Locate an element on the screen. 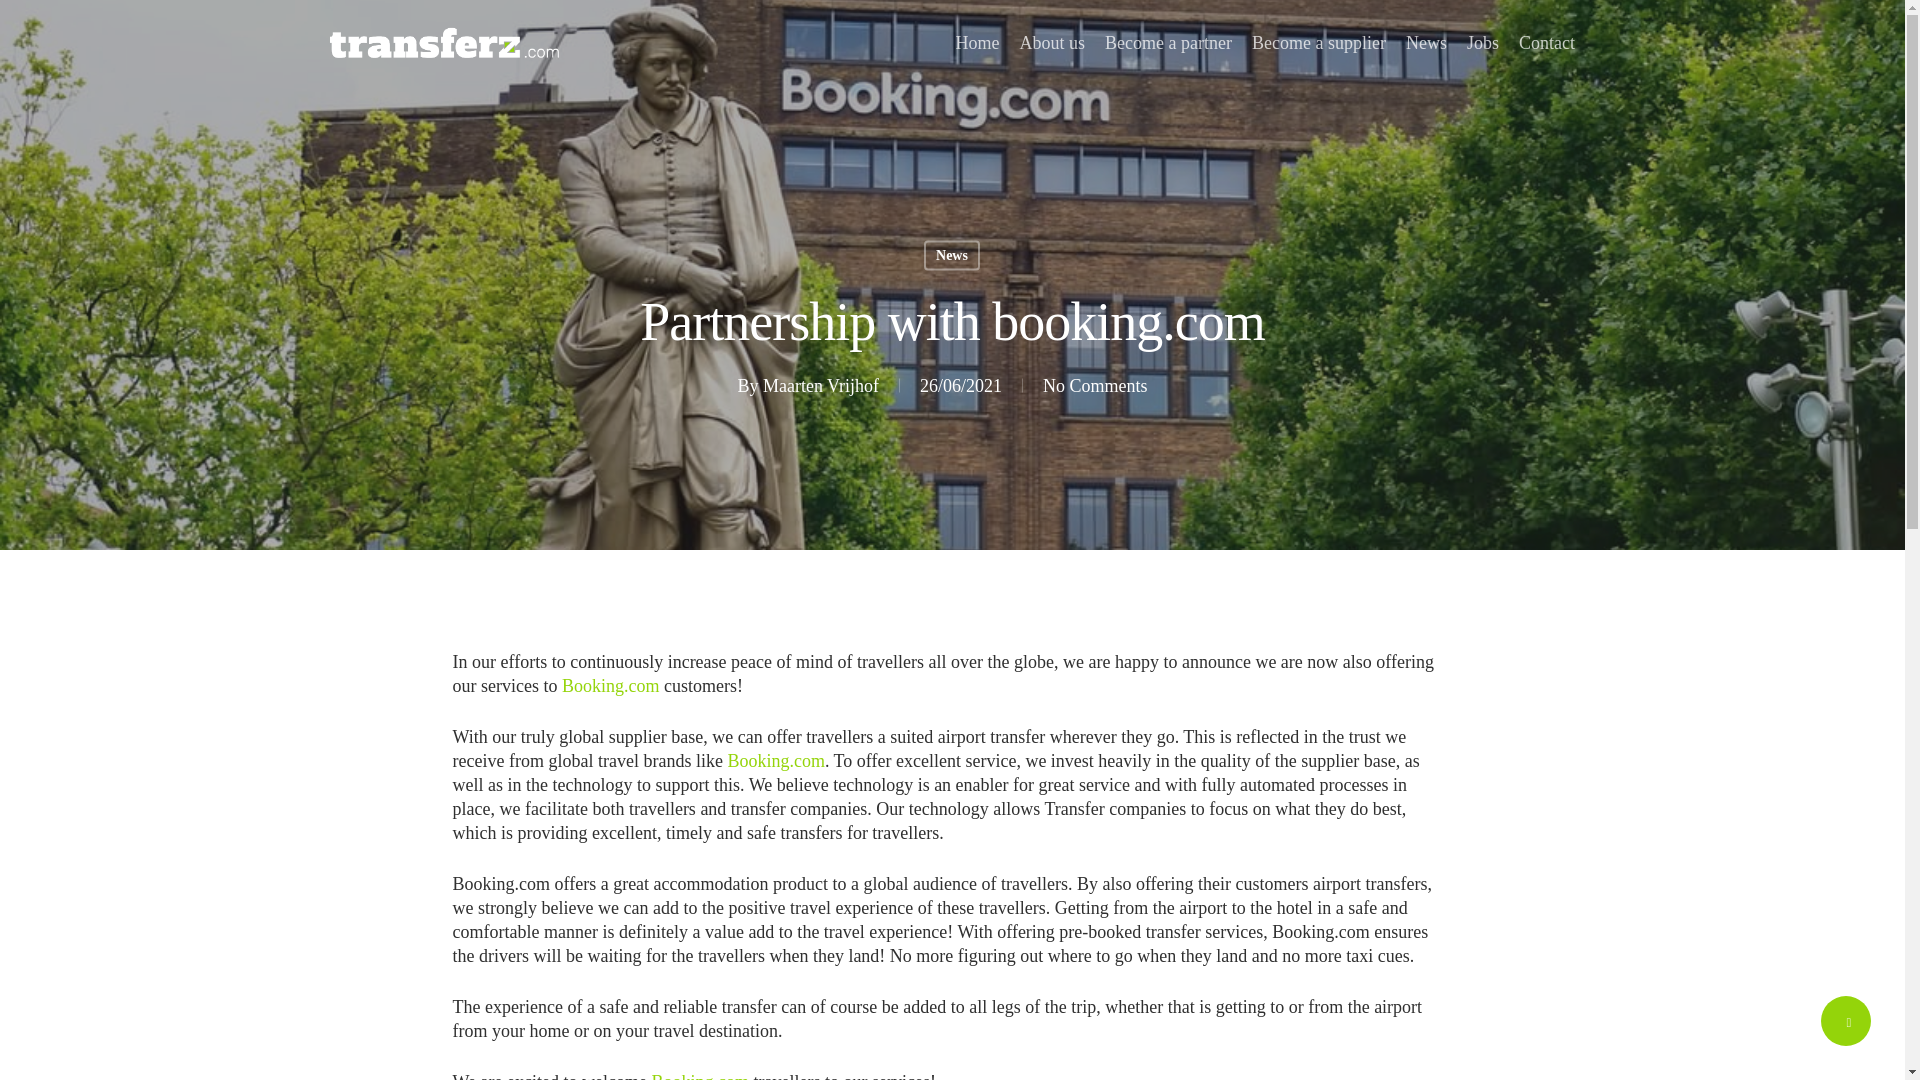 The height and width of the screenshot is (1080, 1920). No Comments is located at coordinates (1095, 386).